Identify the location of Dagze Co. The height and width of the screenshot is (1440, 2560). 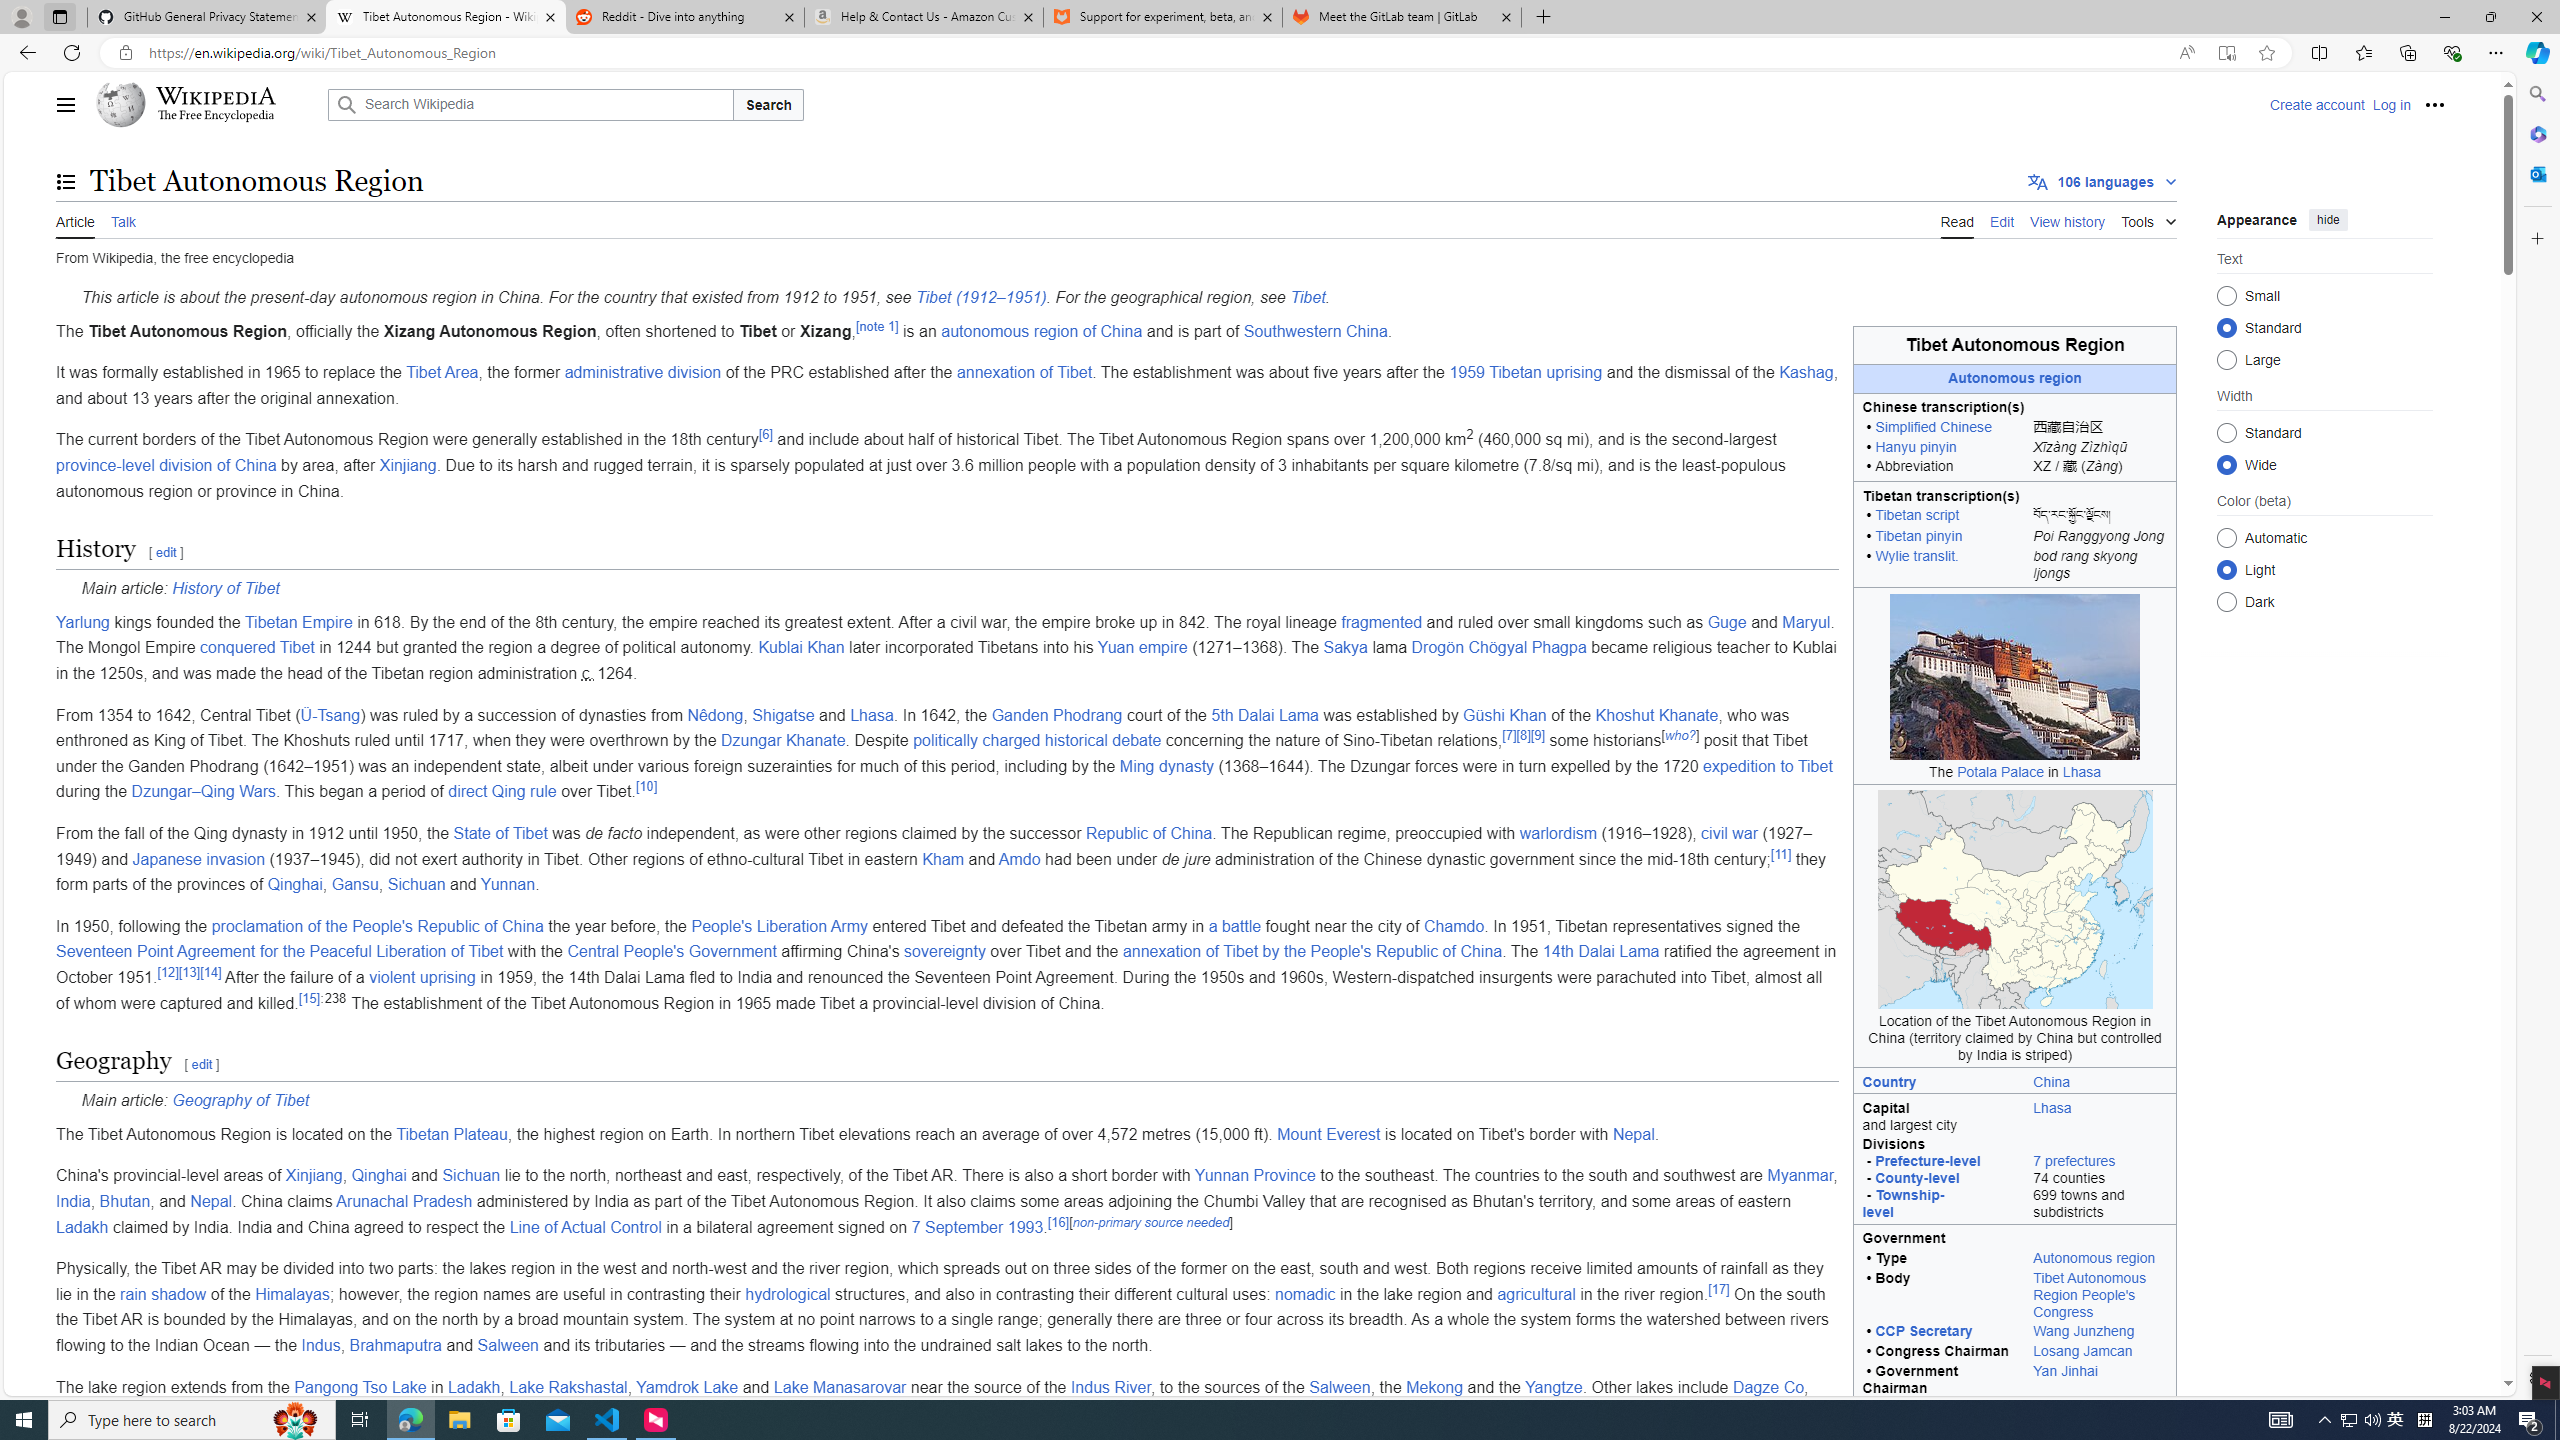
(1768, 1386).